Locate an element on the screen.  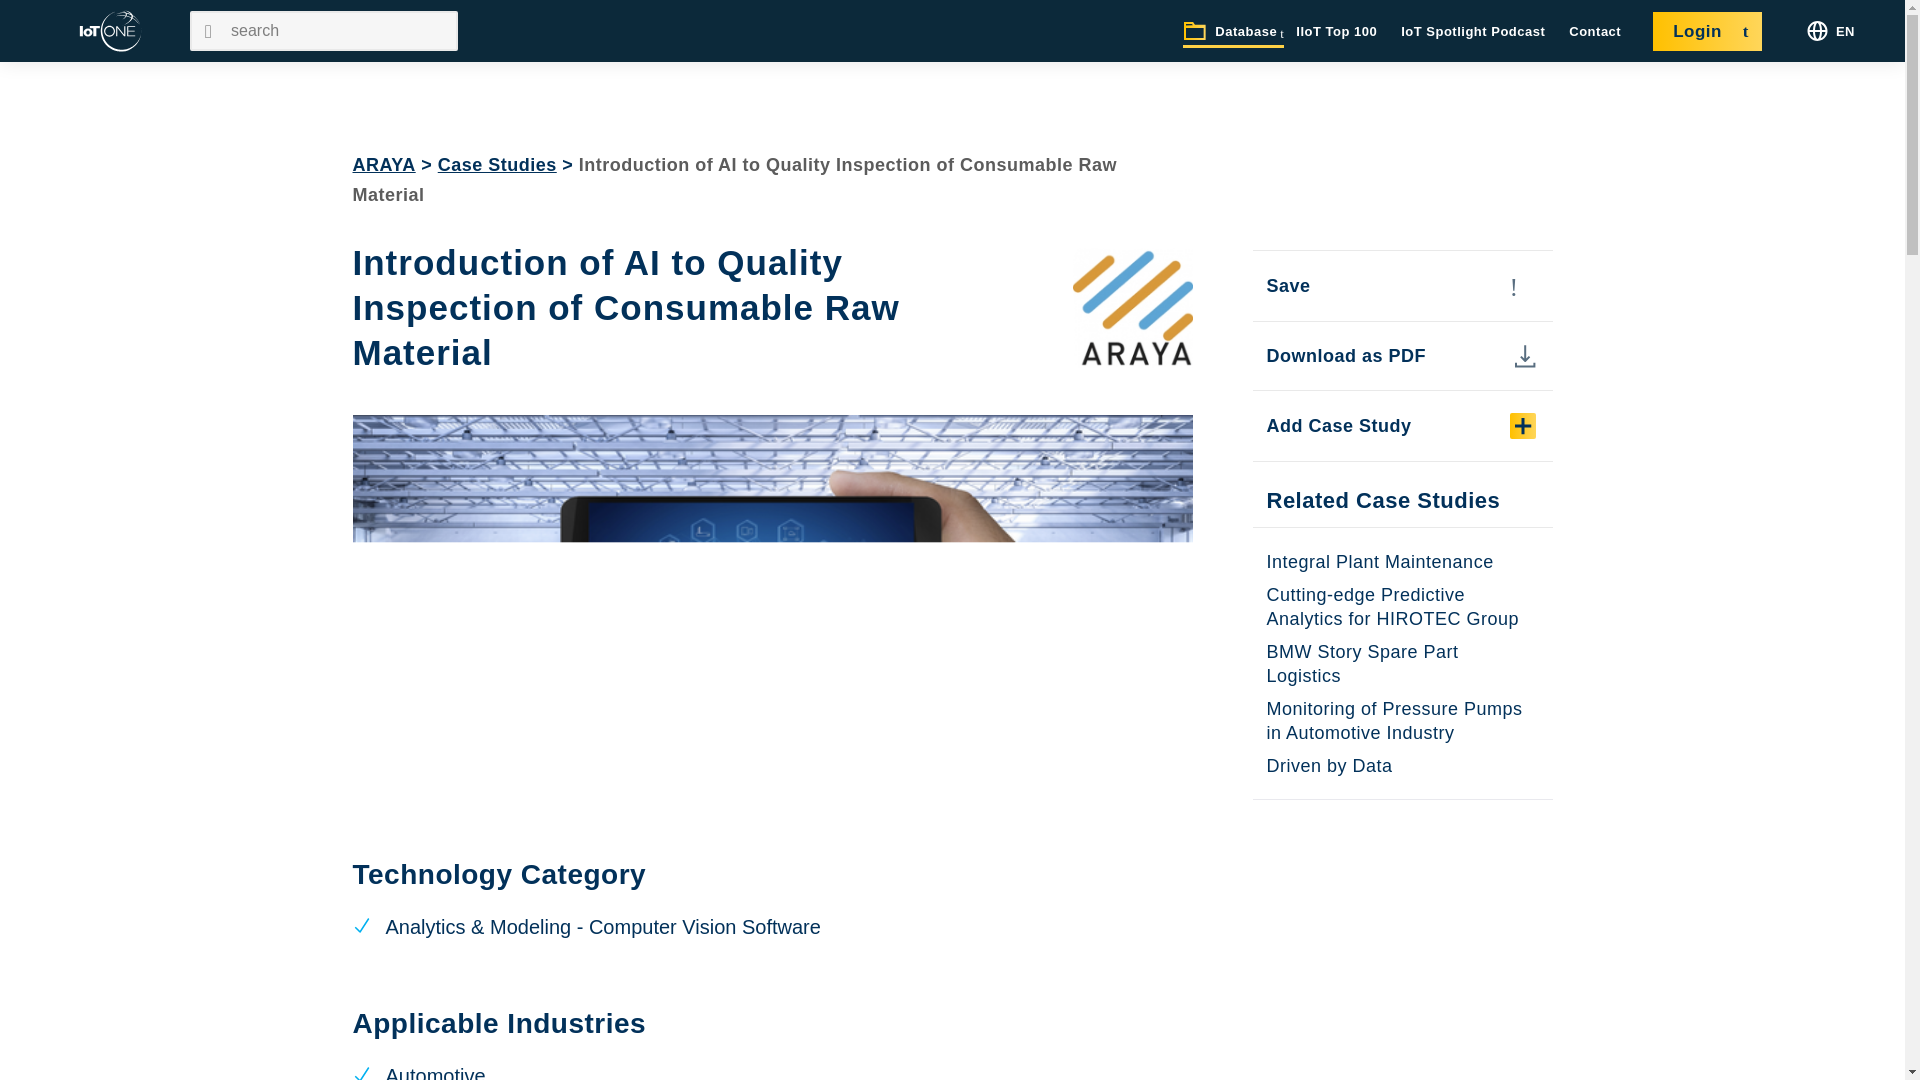
ARAYA is located at coordinates (382, 164).